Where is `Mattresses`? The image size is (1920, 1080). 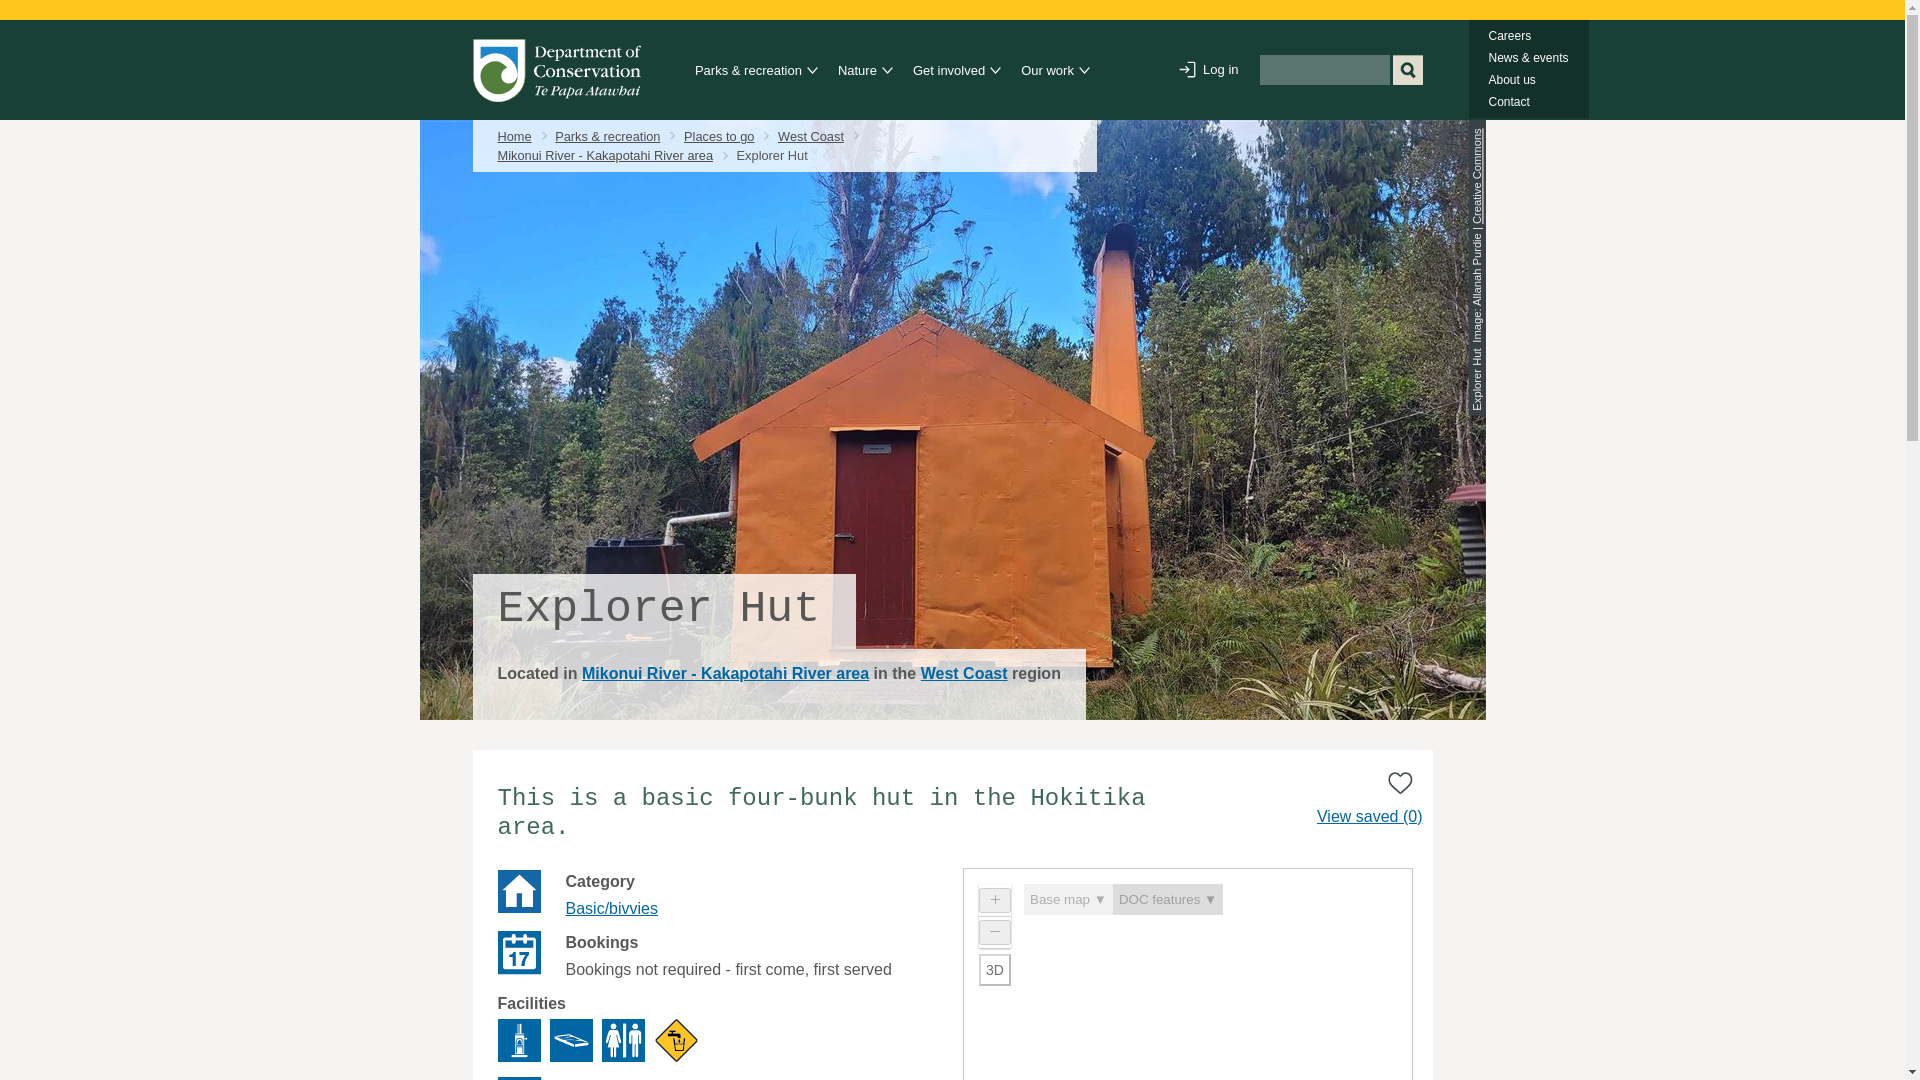 Mattresses is located at coordinates (571, 1040).